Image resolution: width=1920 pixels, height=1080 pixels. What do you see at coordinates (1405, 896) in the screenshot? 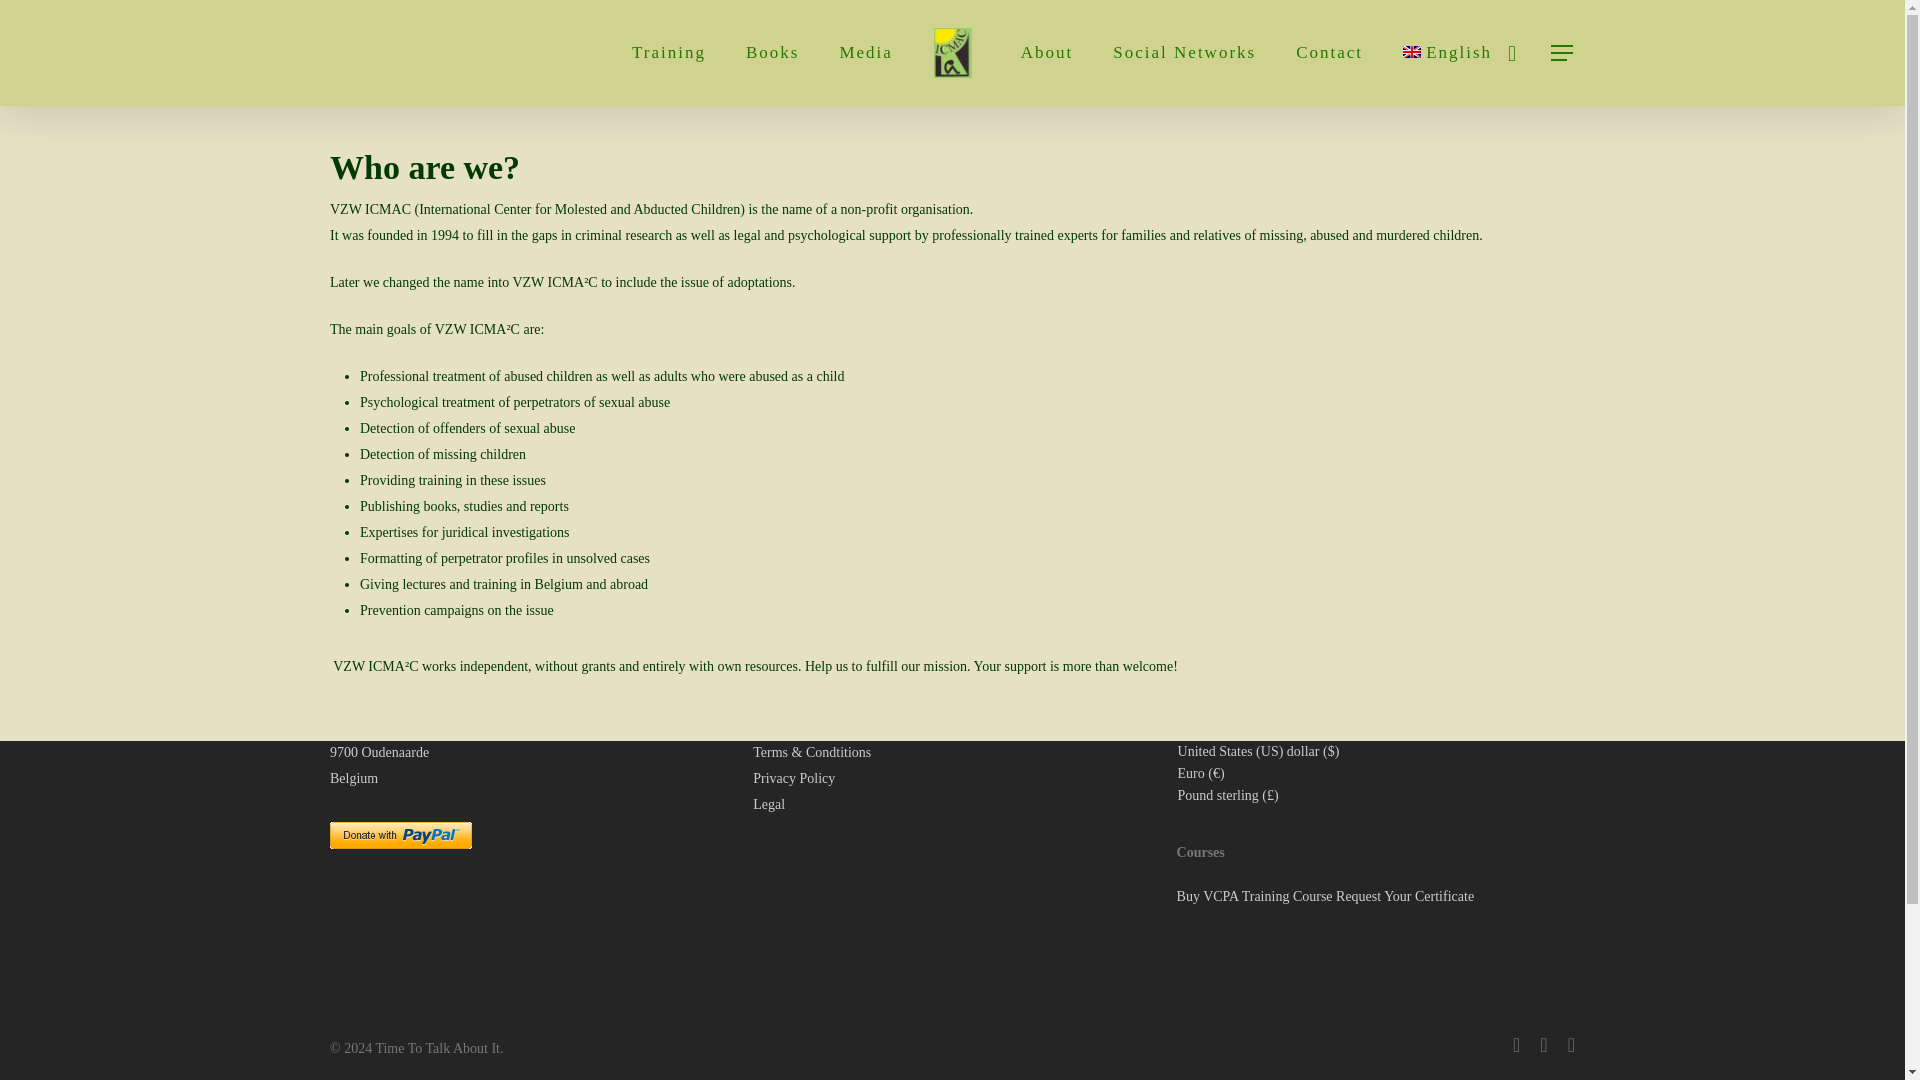
I see `Request Your Certificate` at bounding box center [1405, 896].